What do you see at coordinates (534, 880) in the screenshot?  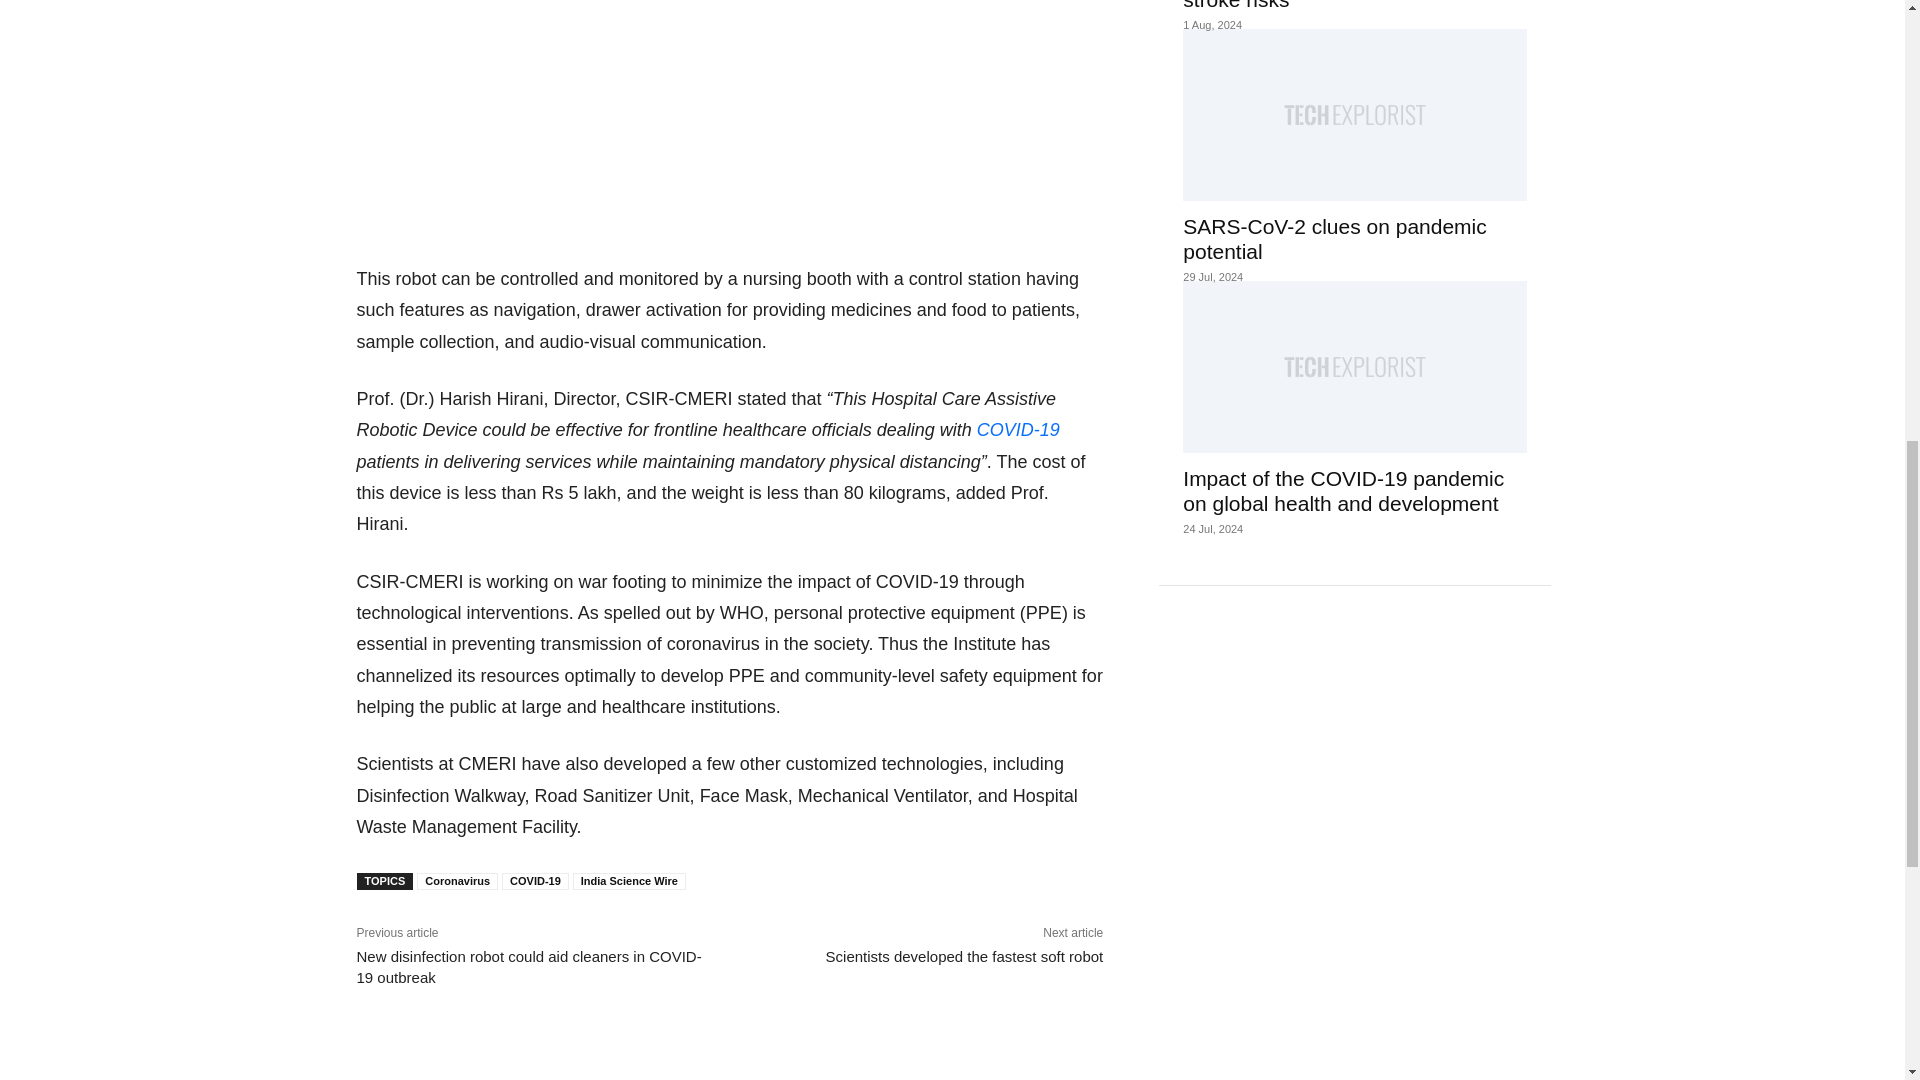 I see `COVID-19` at bounding box center [534, 880].